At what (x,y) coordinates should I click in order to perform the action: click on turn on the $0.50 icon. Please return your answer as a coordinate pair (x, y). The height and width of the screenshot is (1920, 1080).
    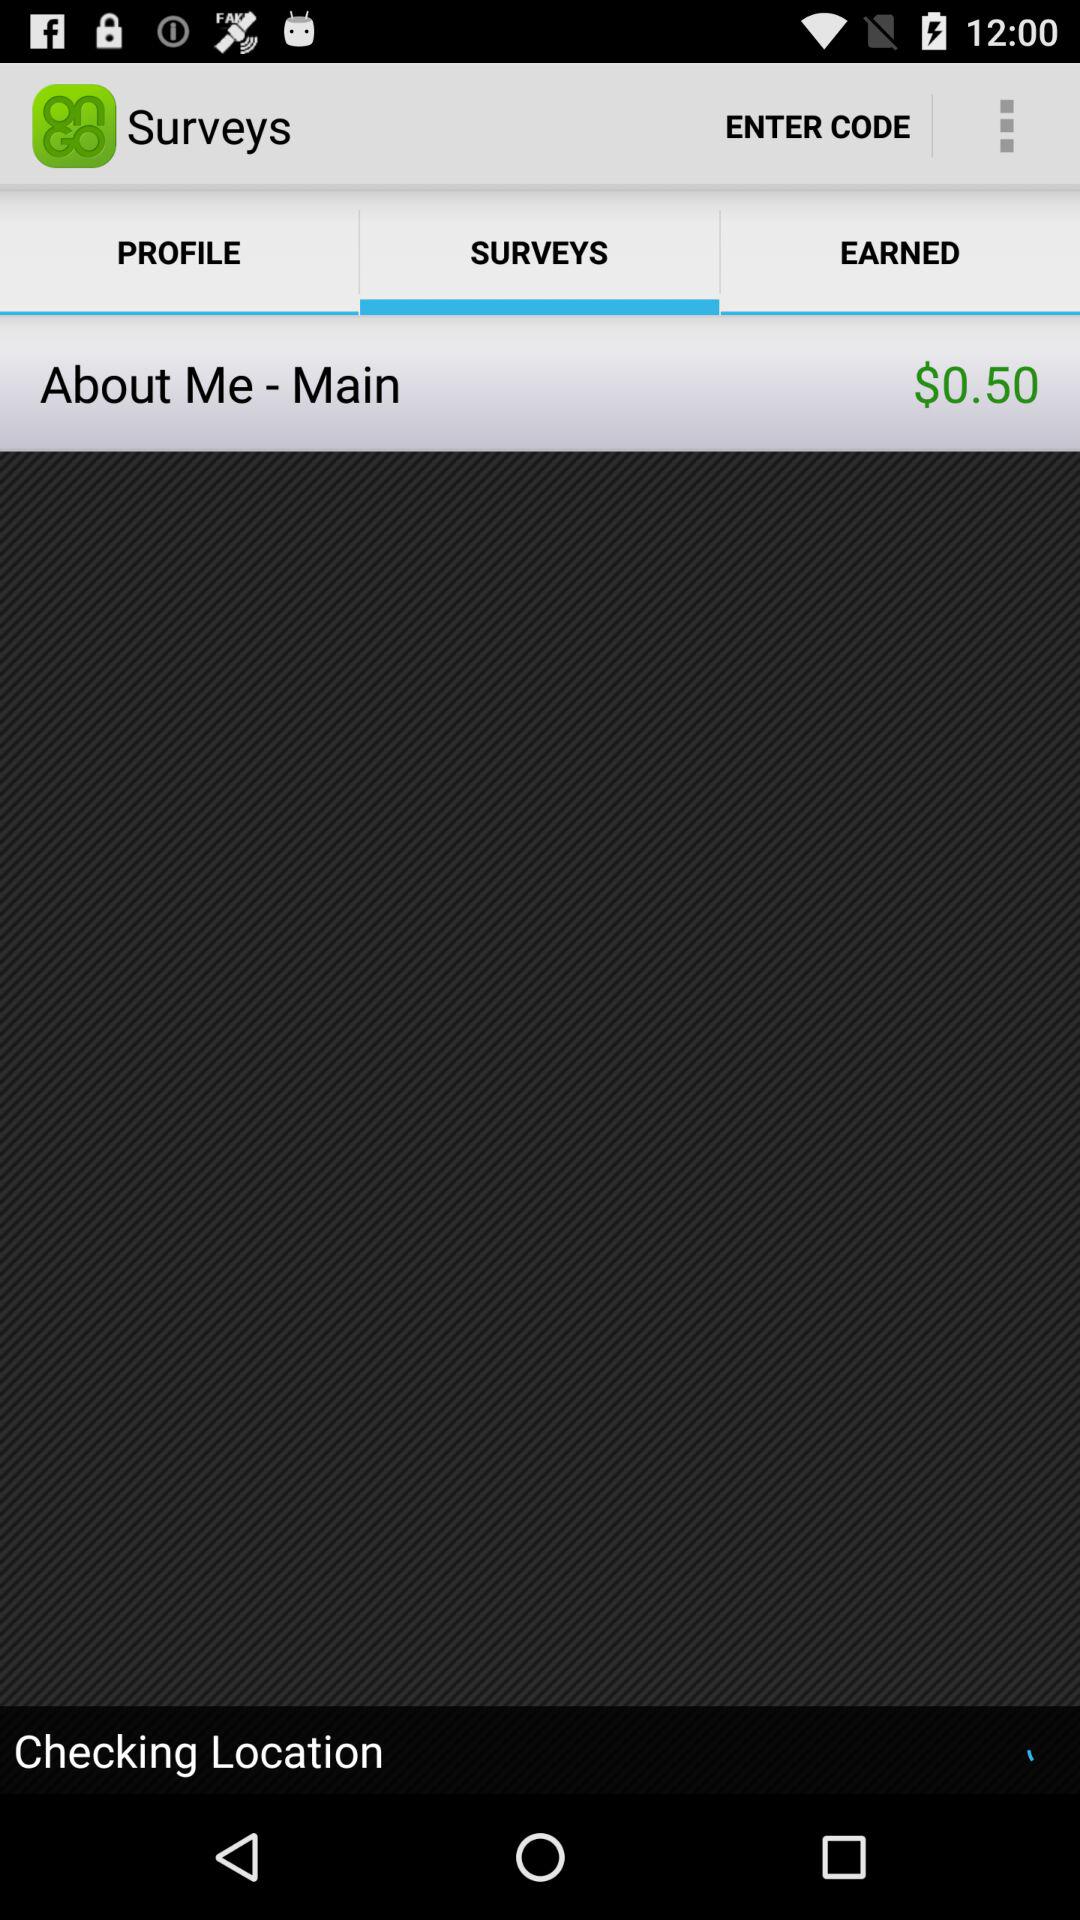
    Looking at the image, I should click on (976, 382).